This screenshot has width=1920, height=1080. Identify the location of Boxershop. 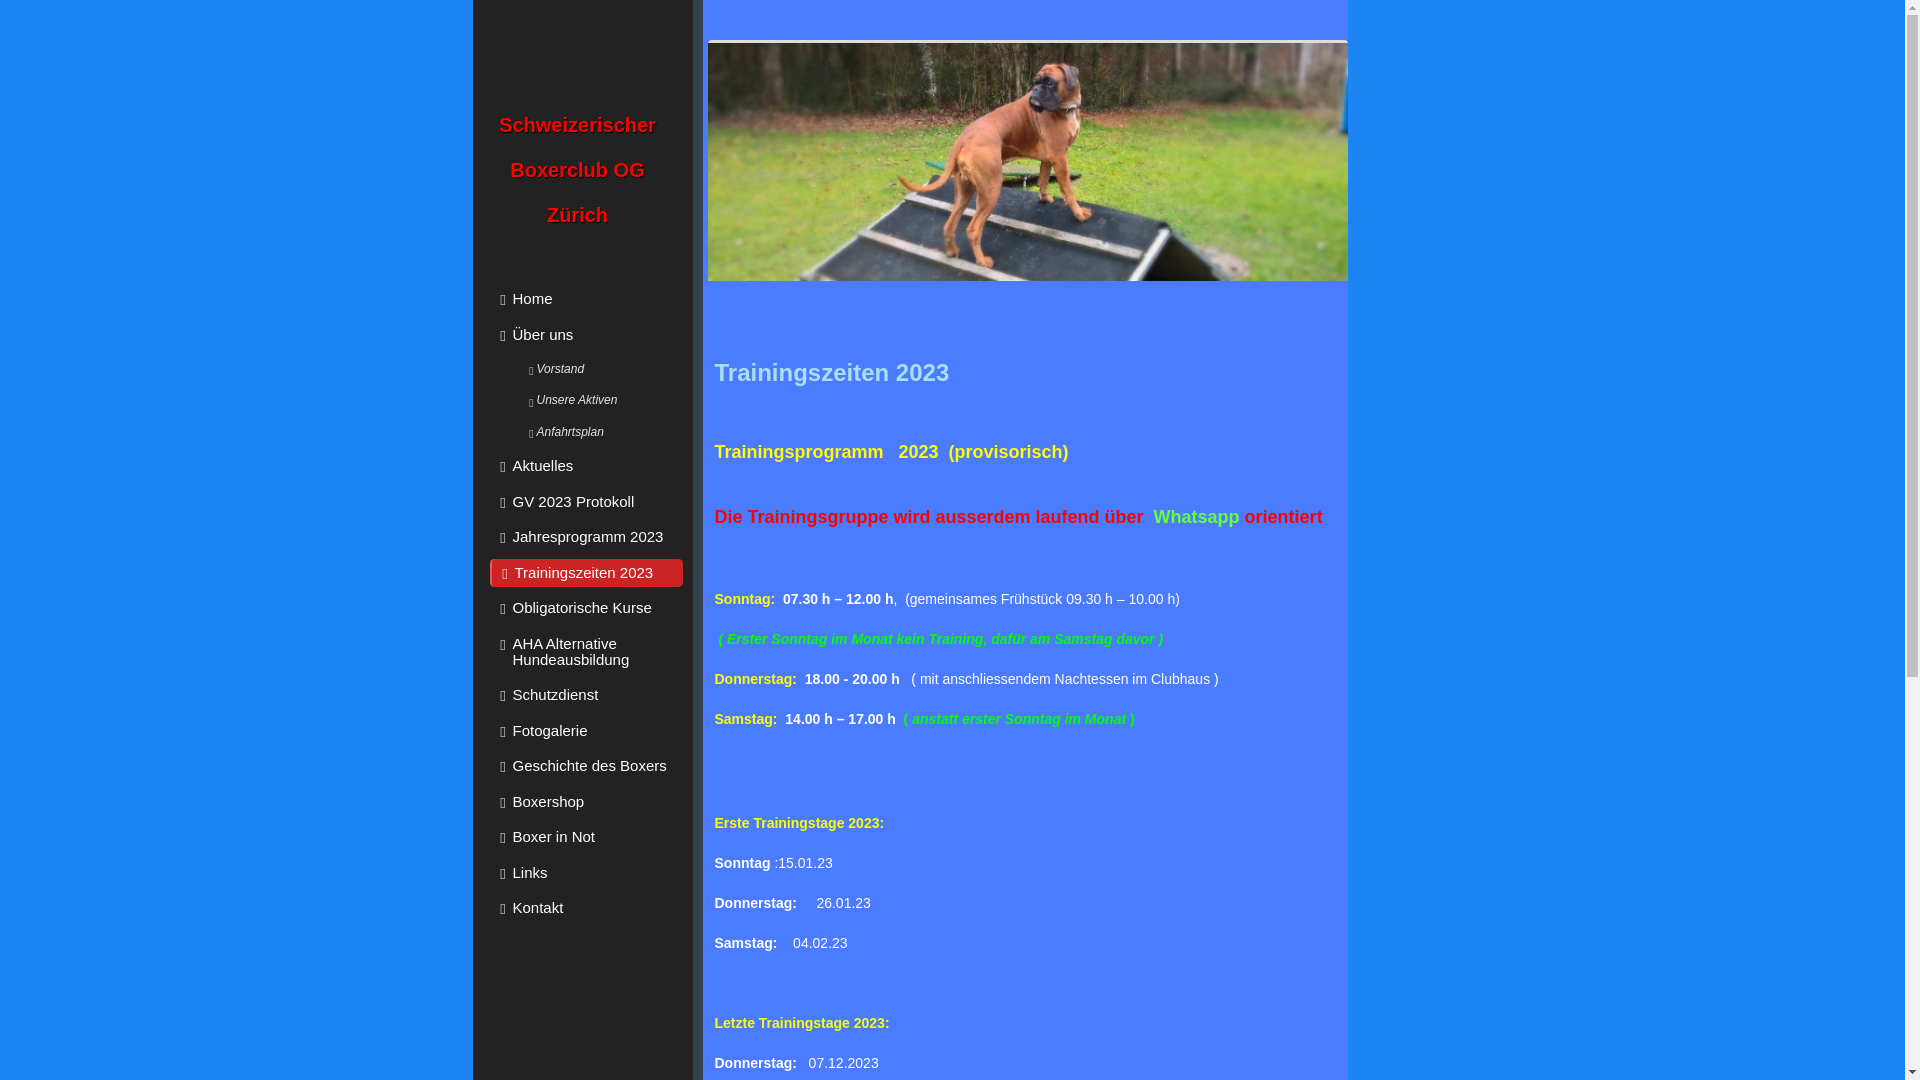
(586, 802).